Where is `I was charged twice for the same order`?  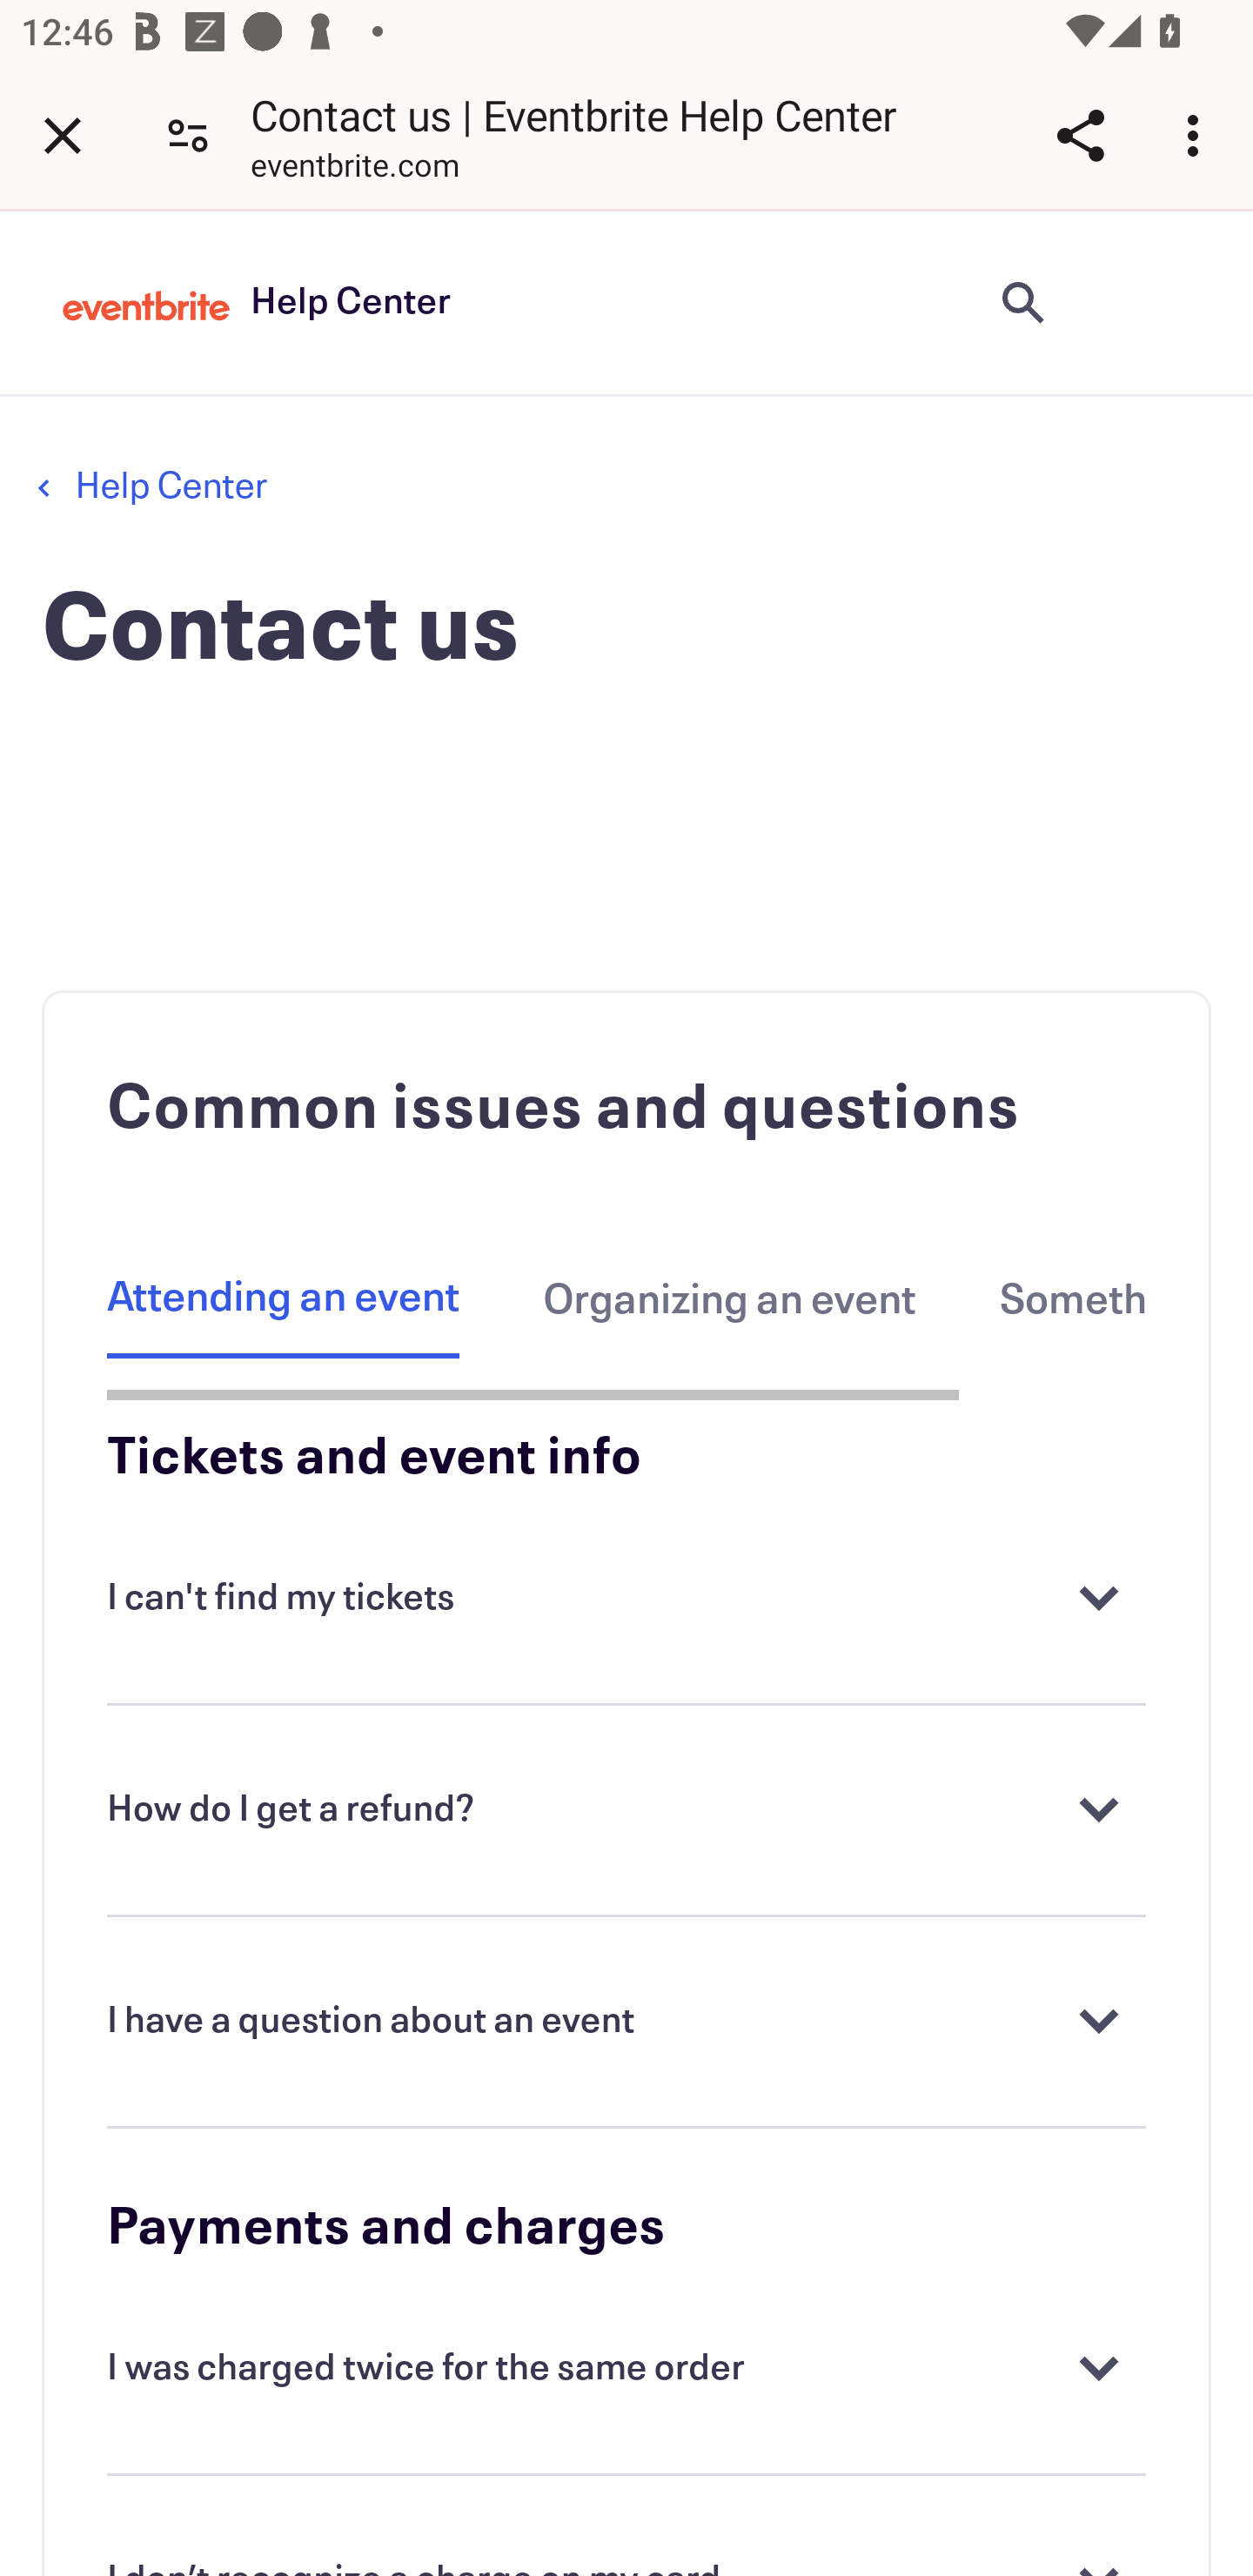 I was charged twice for the same order is located at coordinates (626, 2369).